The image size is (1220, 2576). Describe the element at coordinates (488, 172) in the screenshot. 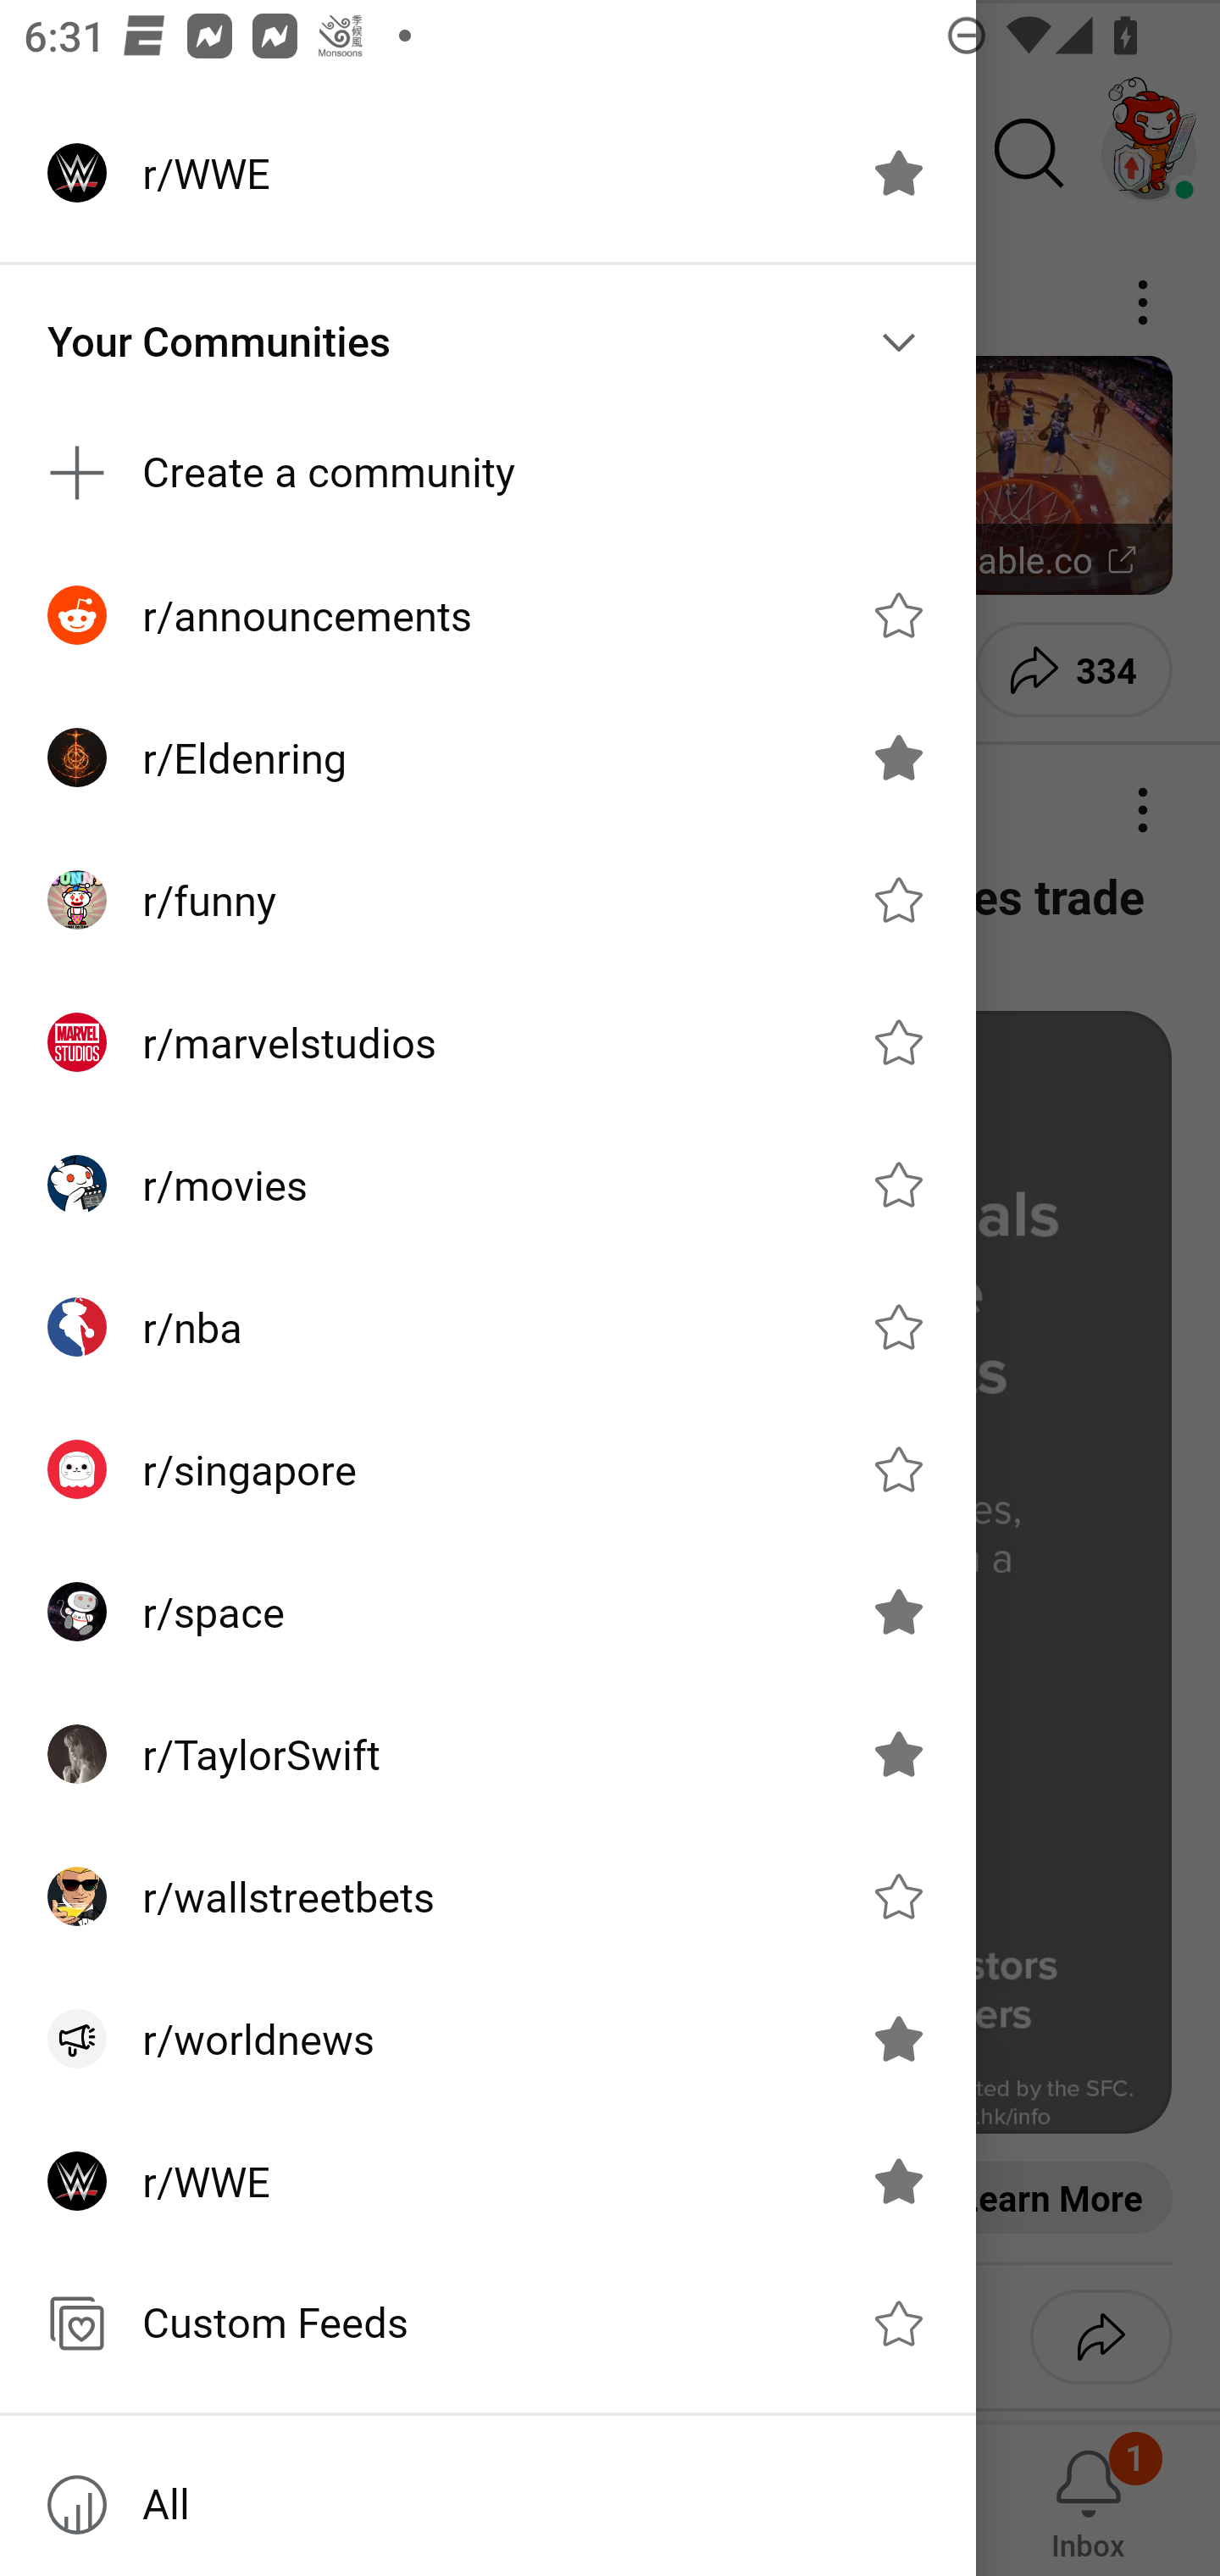

I see `r/WWE Unfavorite r/WWE` at that location.